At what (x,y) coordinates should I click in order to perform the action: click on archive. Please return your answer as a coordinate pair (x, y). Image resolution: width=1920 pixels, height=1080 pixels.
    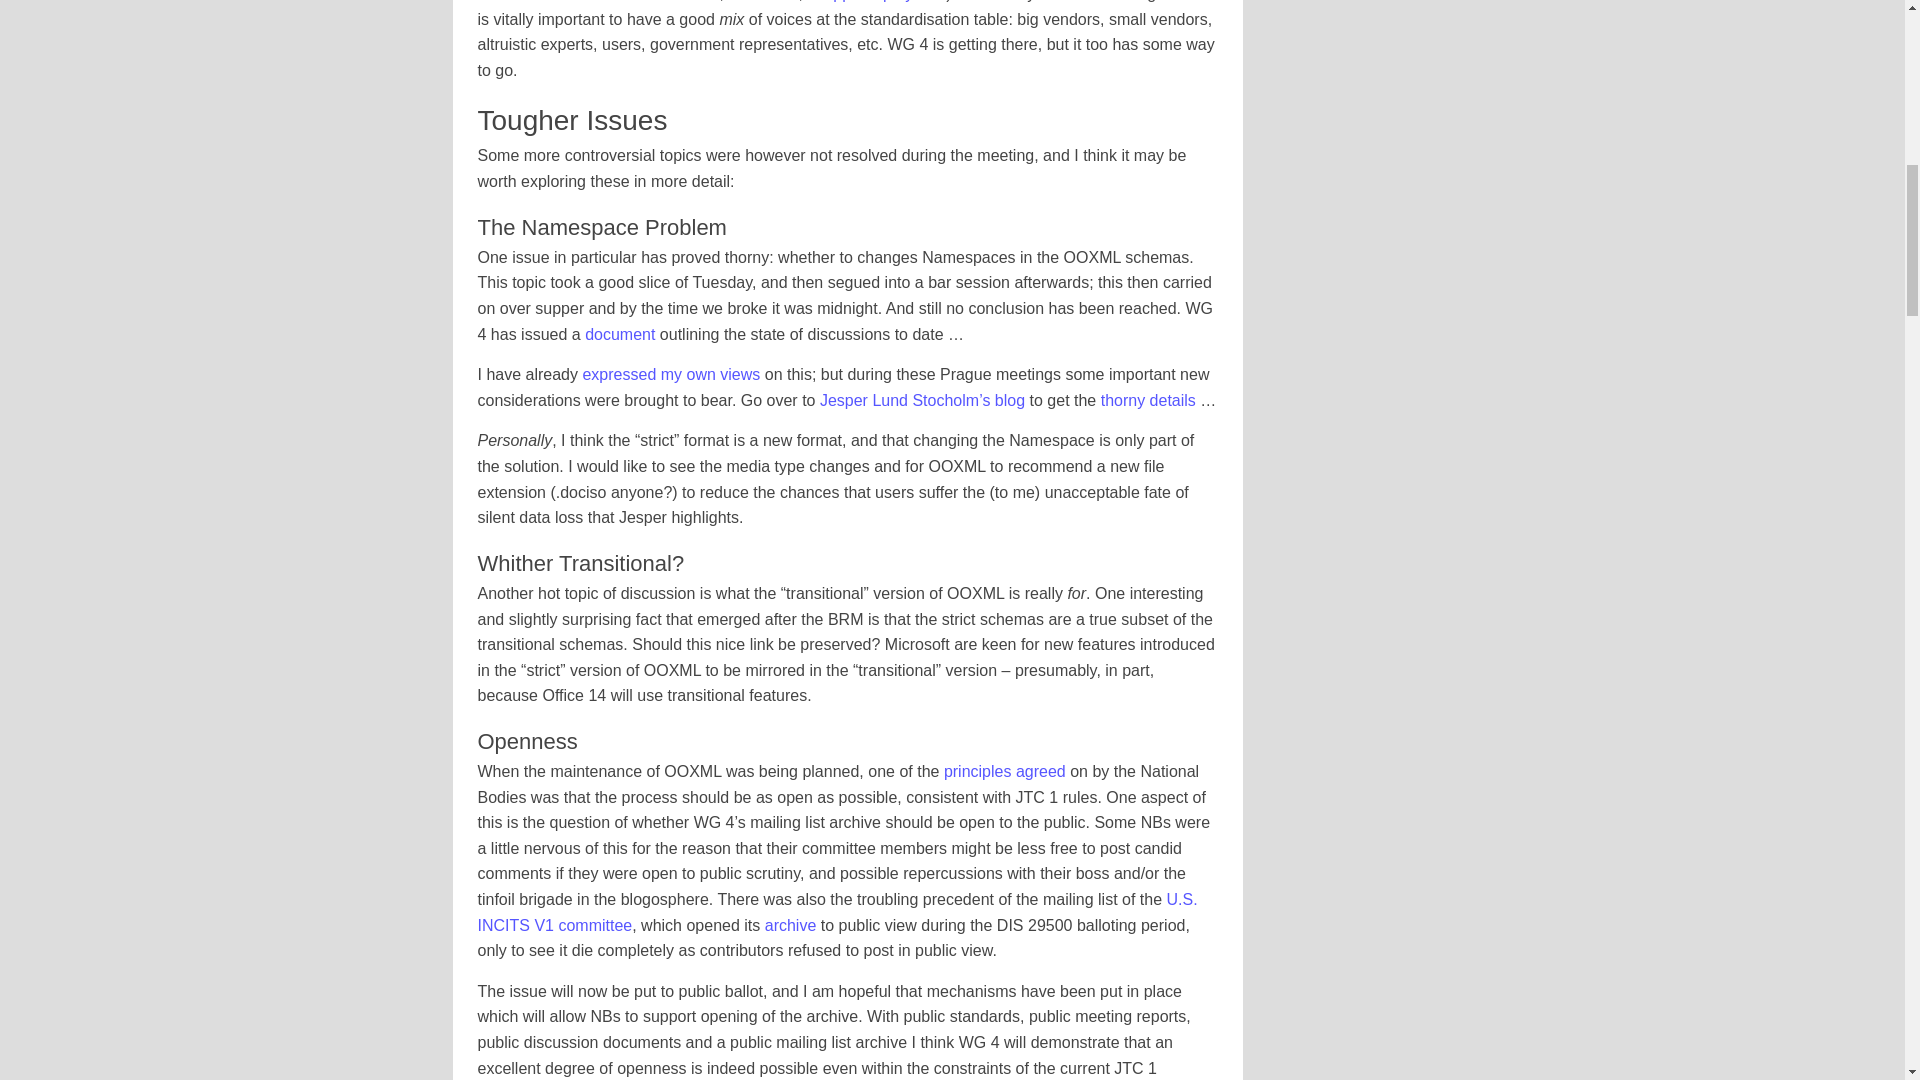
    Looking at the image, I should click on (790, 925).